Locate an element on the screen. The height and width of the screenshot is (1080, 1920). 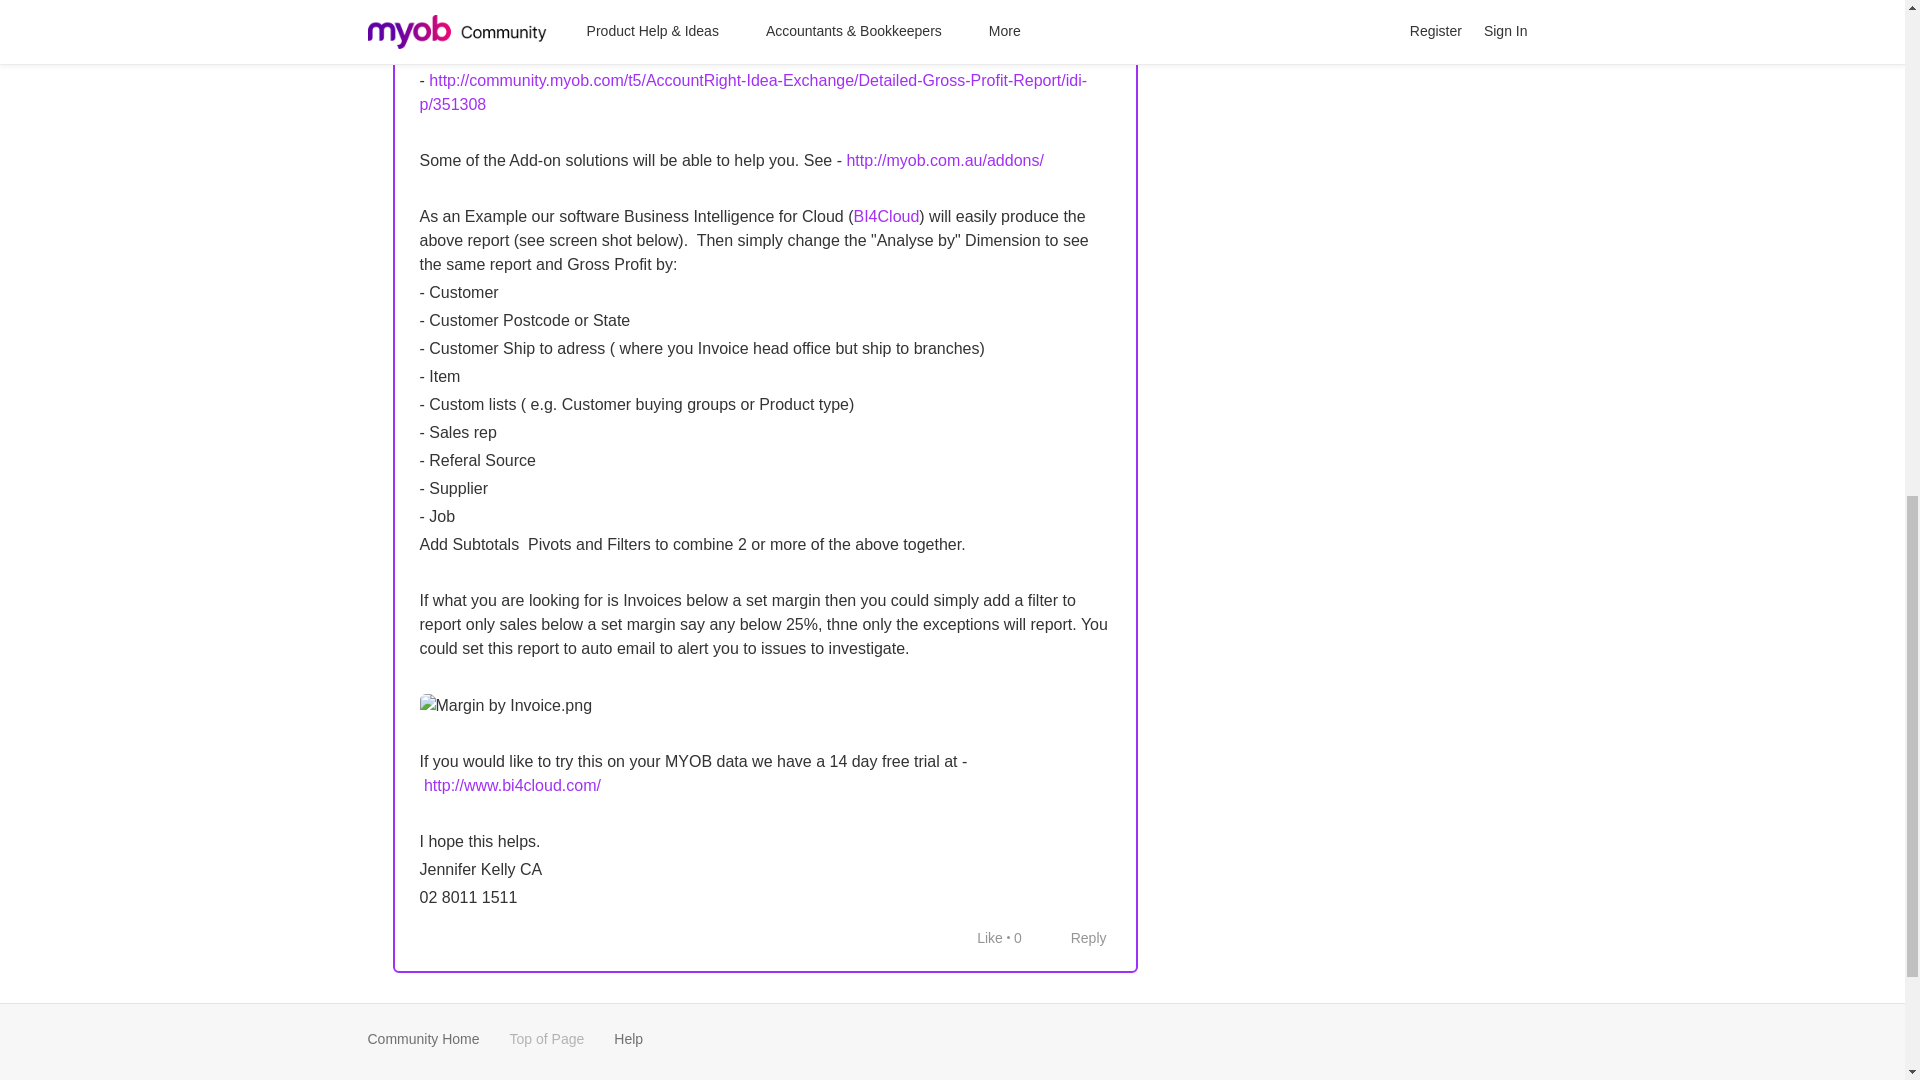
Margin by Invoice.png is located at coordinates (506, 706).